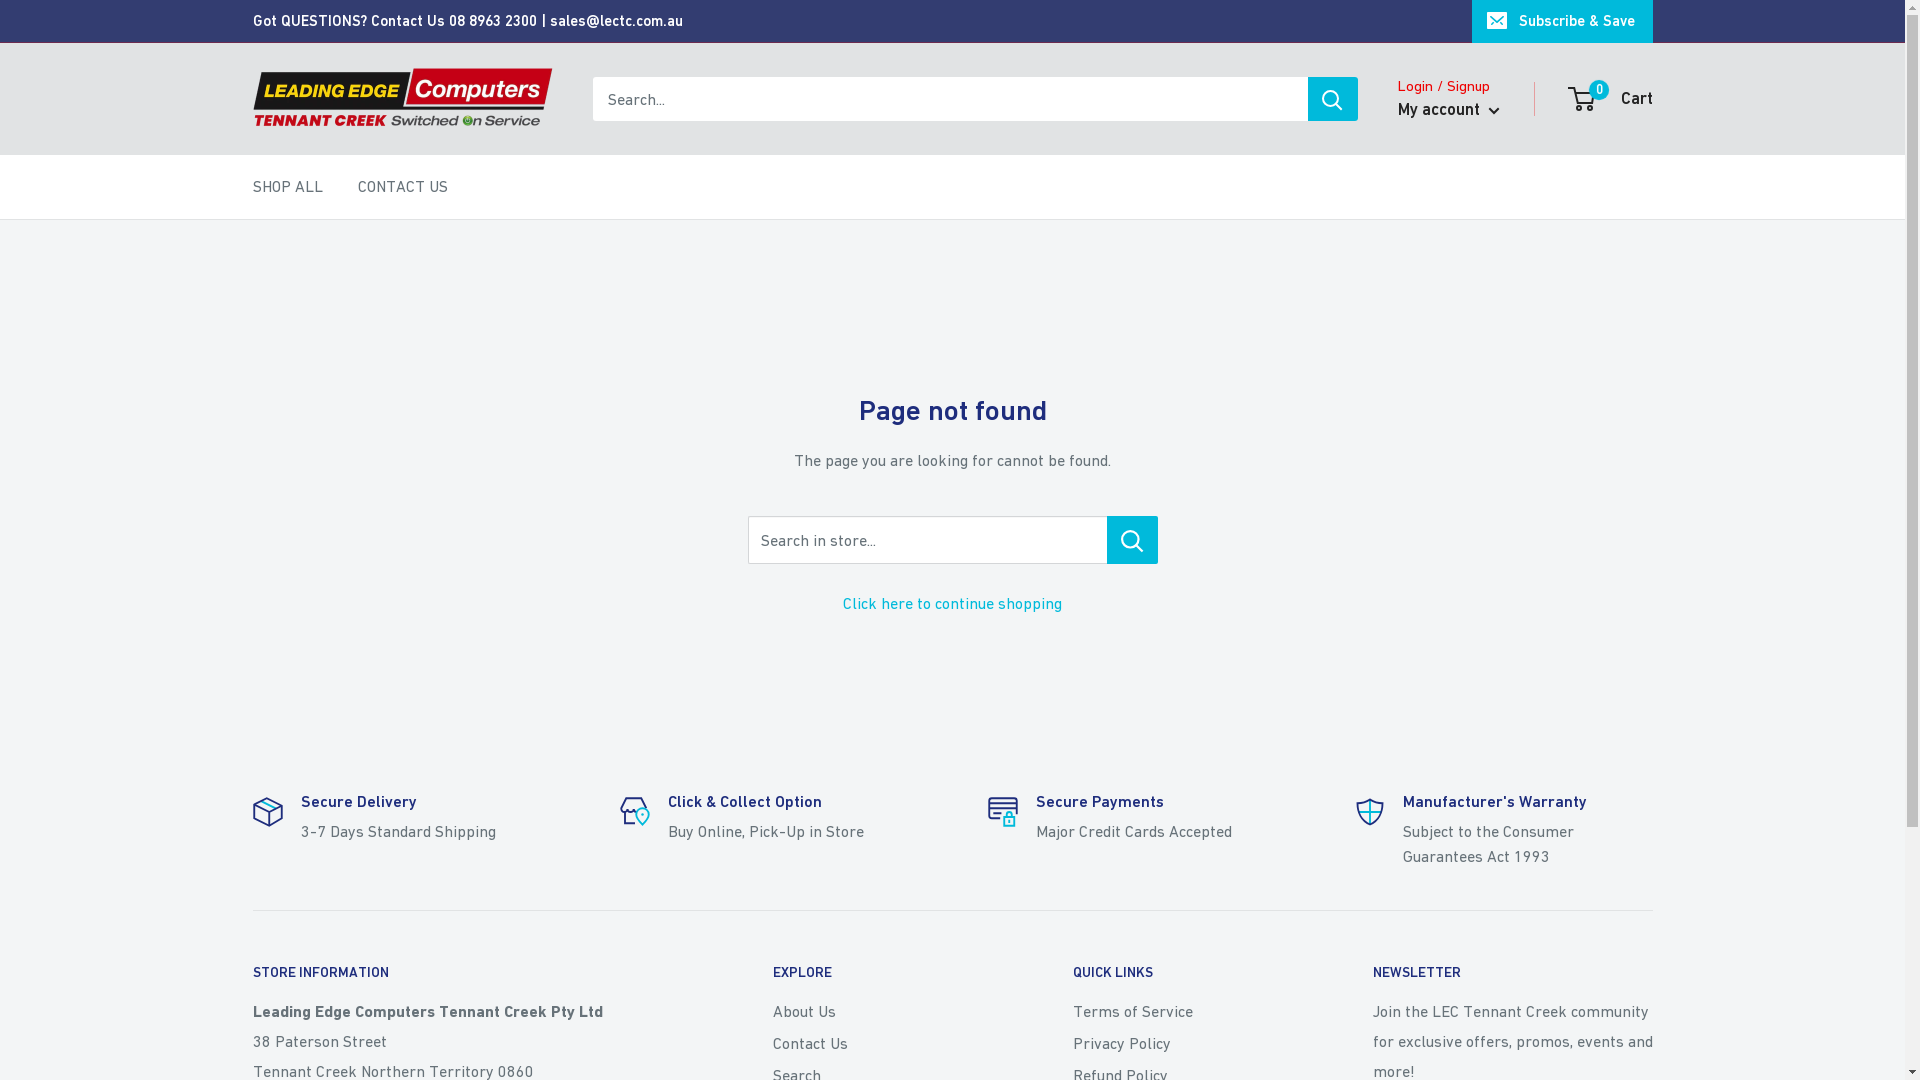  I want to click on About Us, so click(887, 1011).